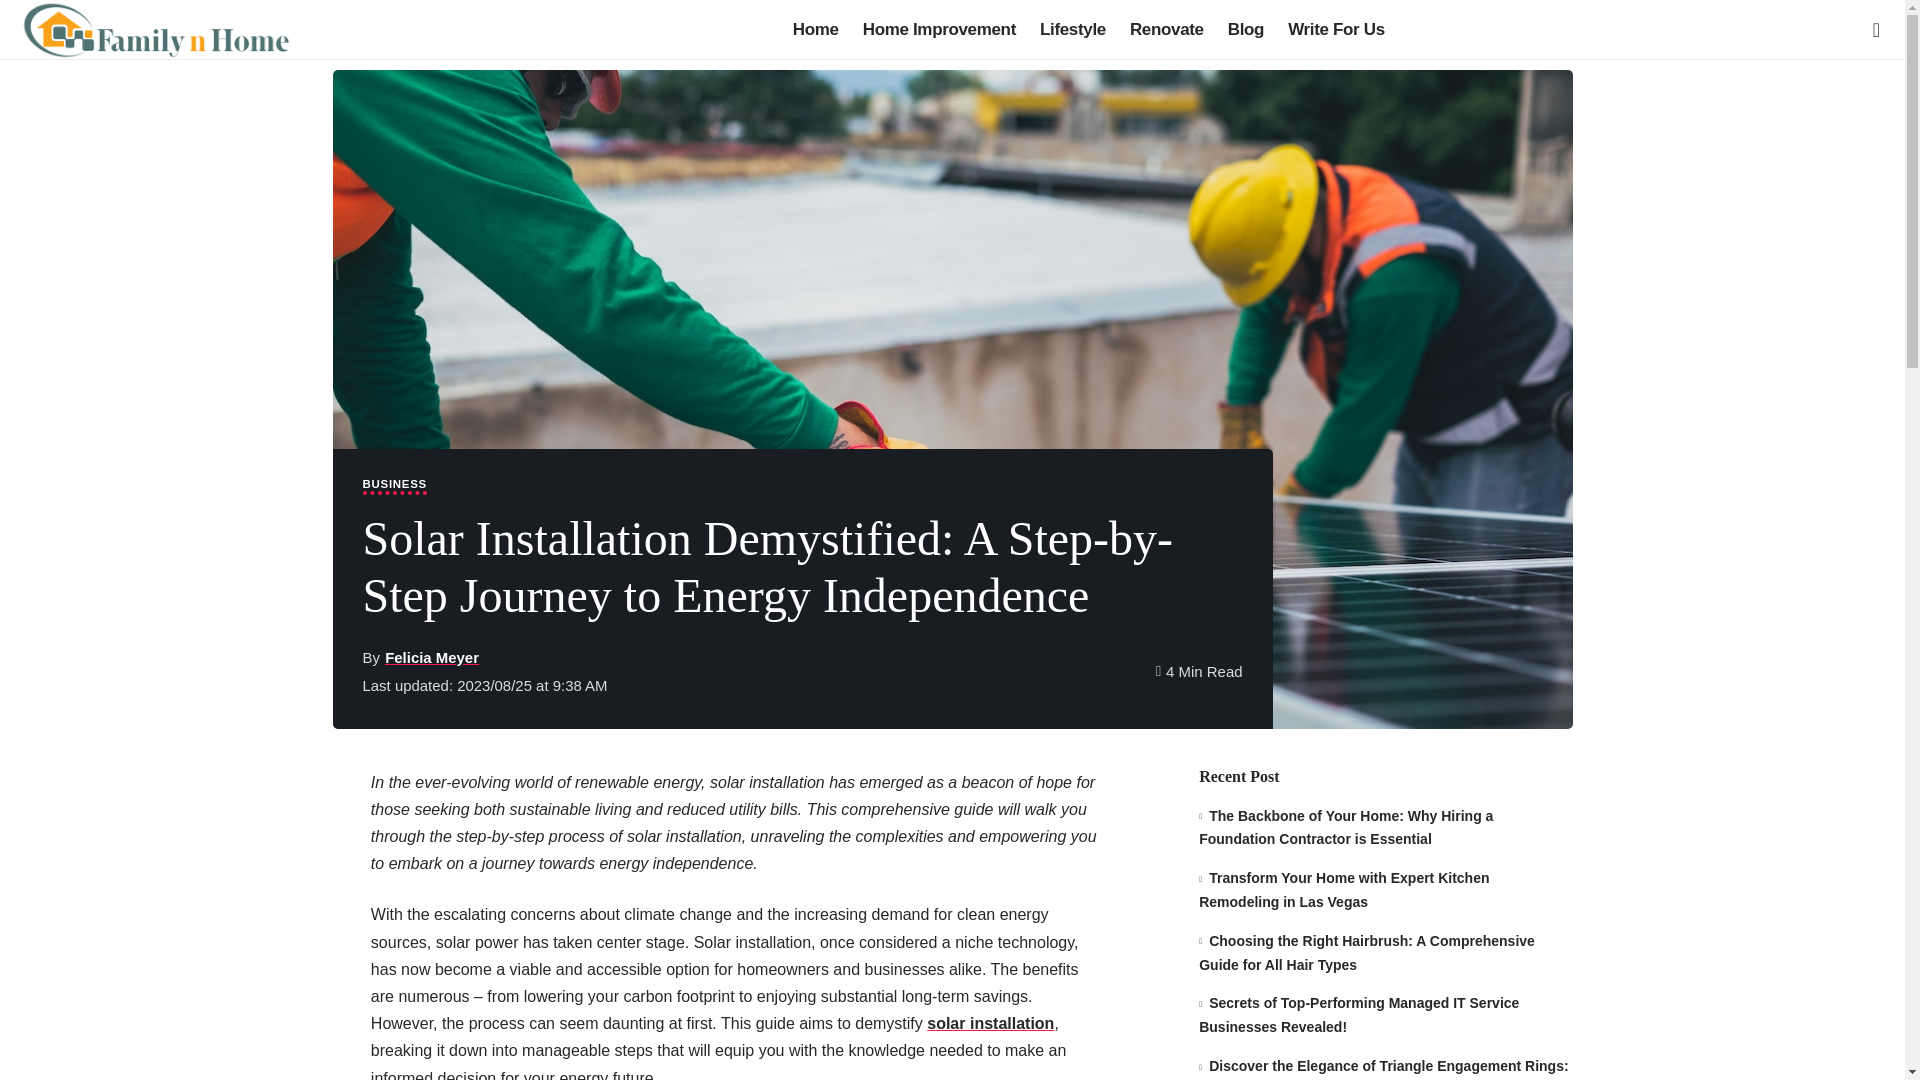  Describe the element at coordinates (990, 1024) in the screenshot. I see `solar installation` at that location.